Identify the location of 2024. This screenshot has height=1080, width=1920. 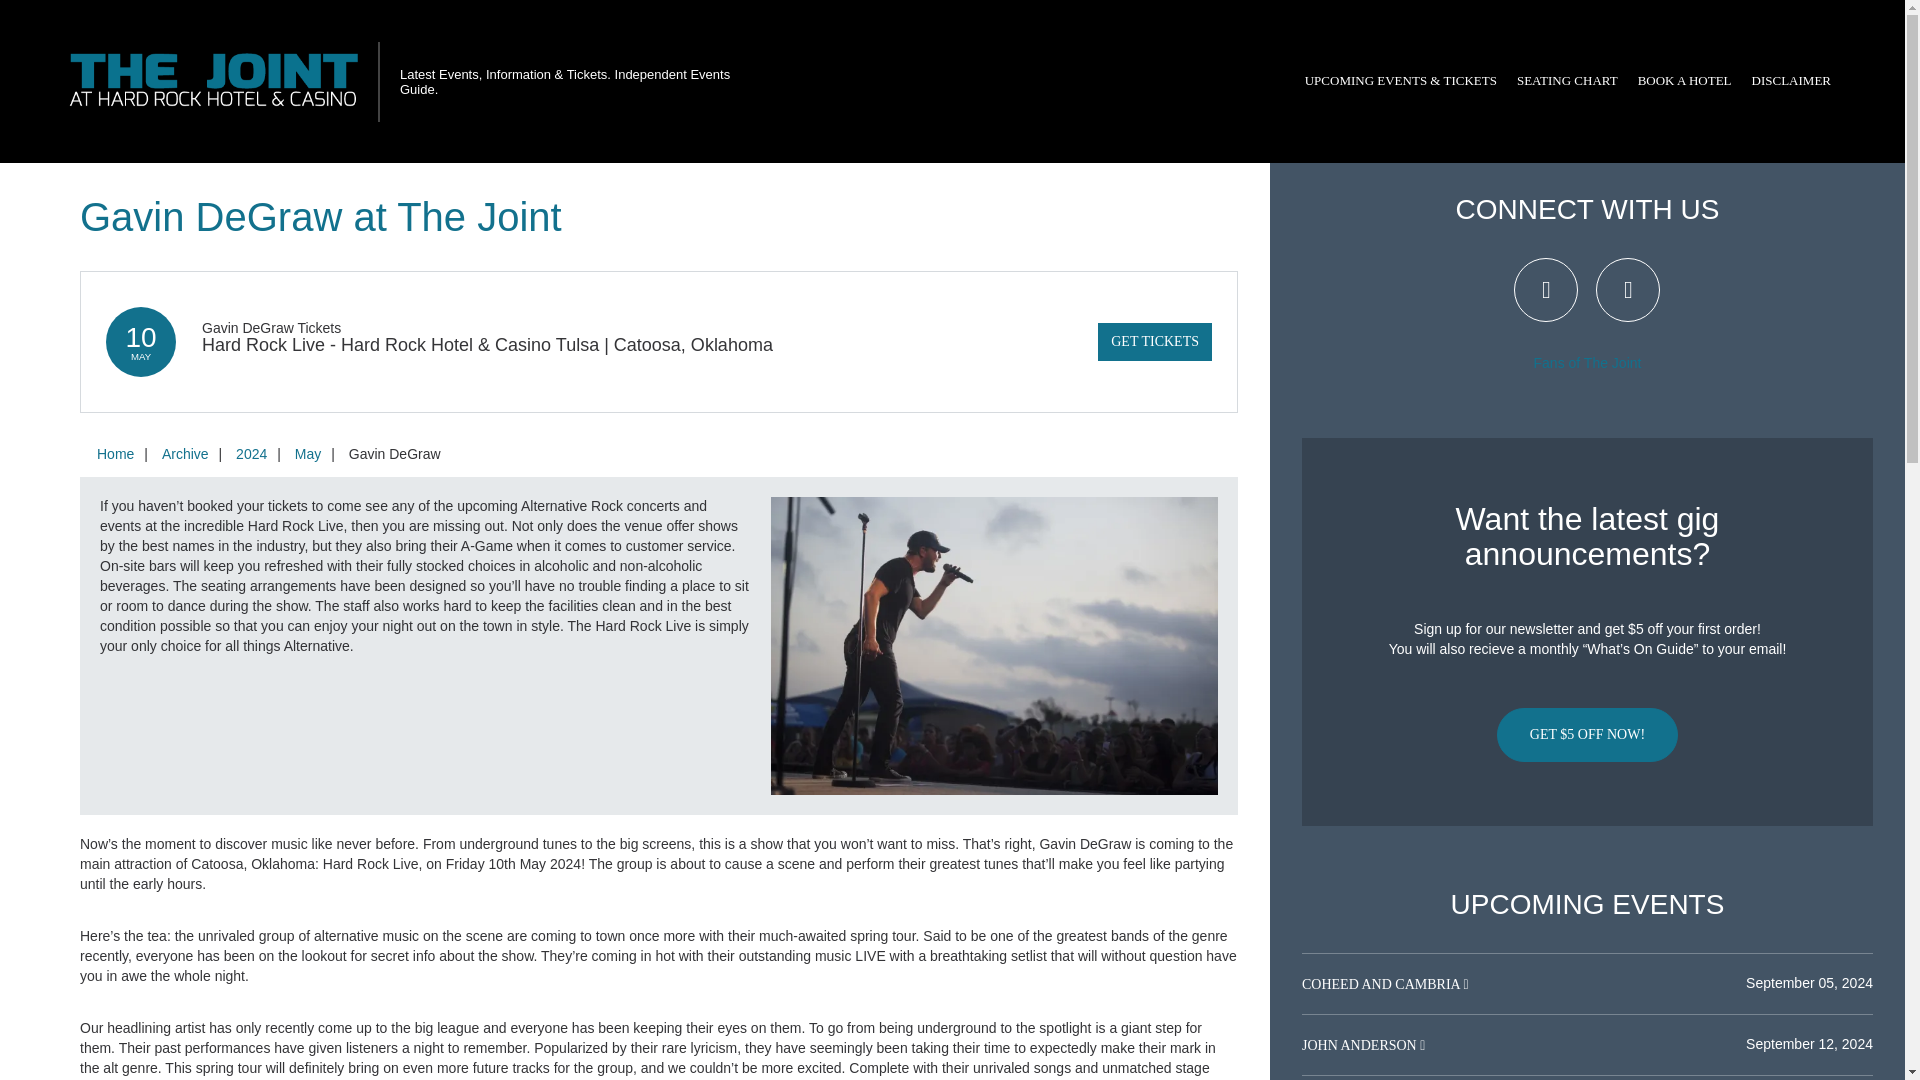
(251, 454).